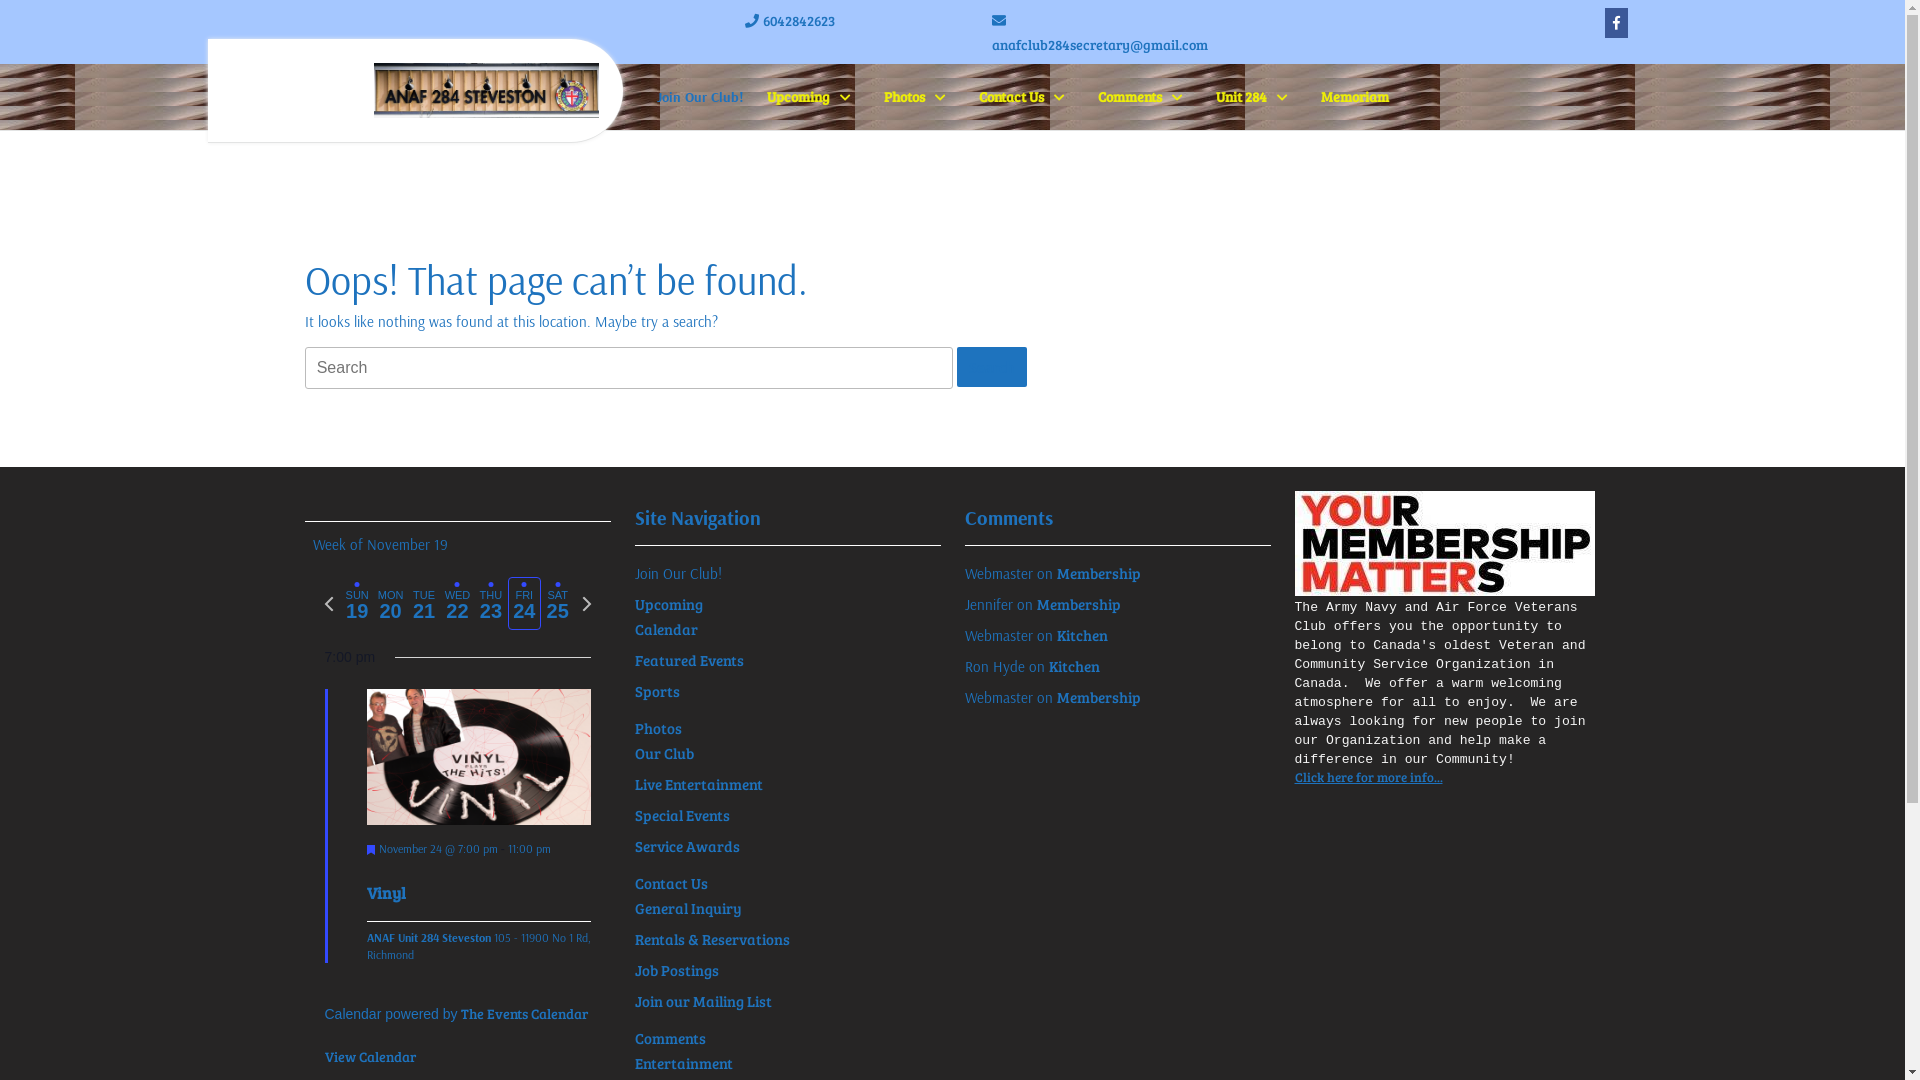 The height and width of the screenshot is (1080, 1920). What do you see at coordinates (670, 883) in the screenshot?
I see `Contact Us` at bounding box center [670, 883].